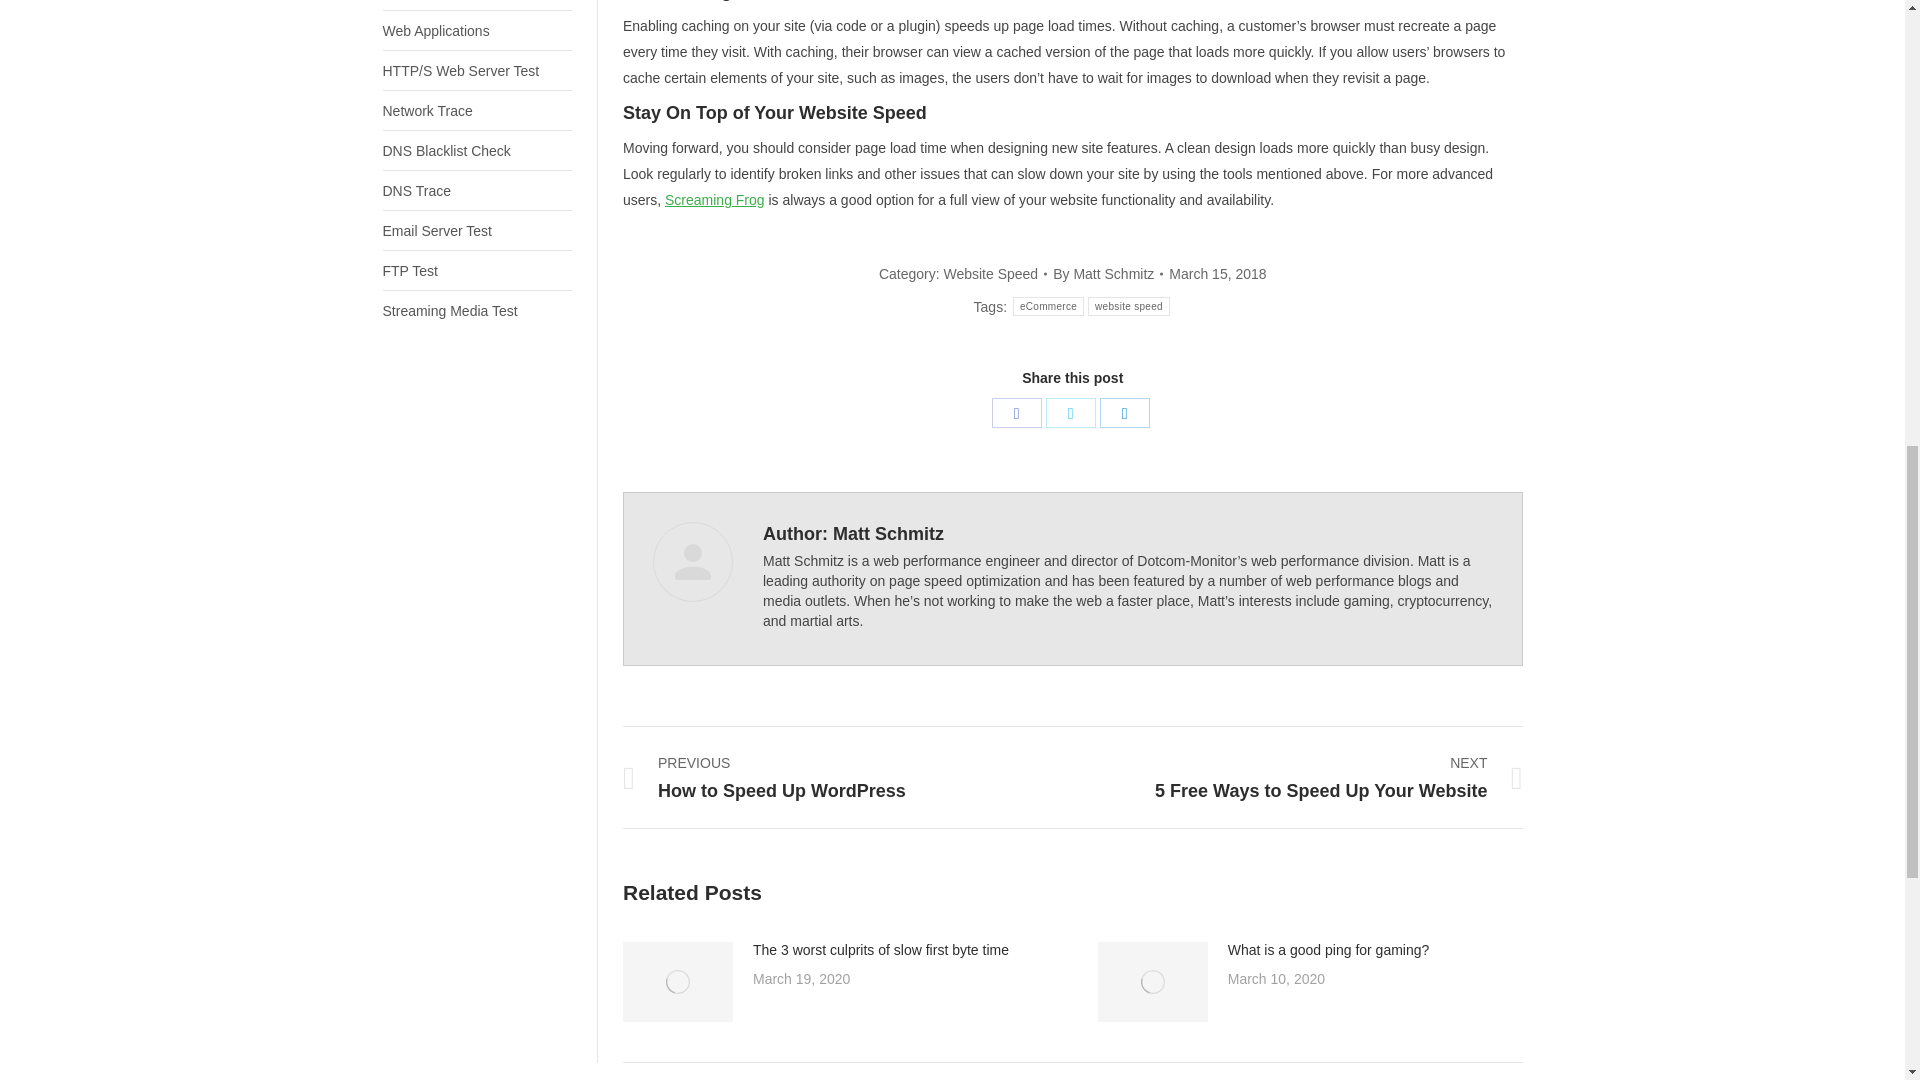 Image resolution: width=1920 pixels, height=1080 pixels. What do you see at coordinates (1017, 412) in the screenshot?
I see `Facebook` at bounding box center [1017, 412].